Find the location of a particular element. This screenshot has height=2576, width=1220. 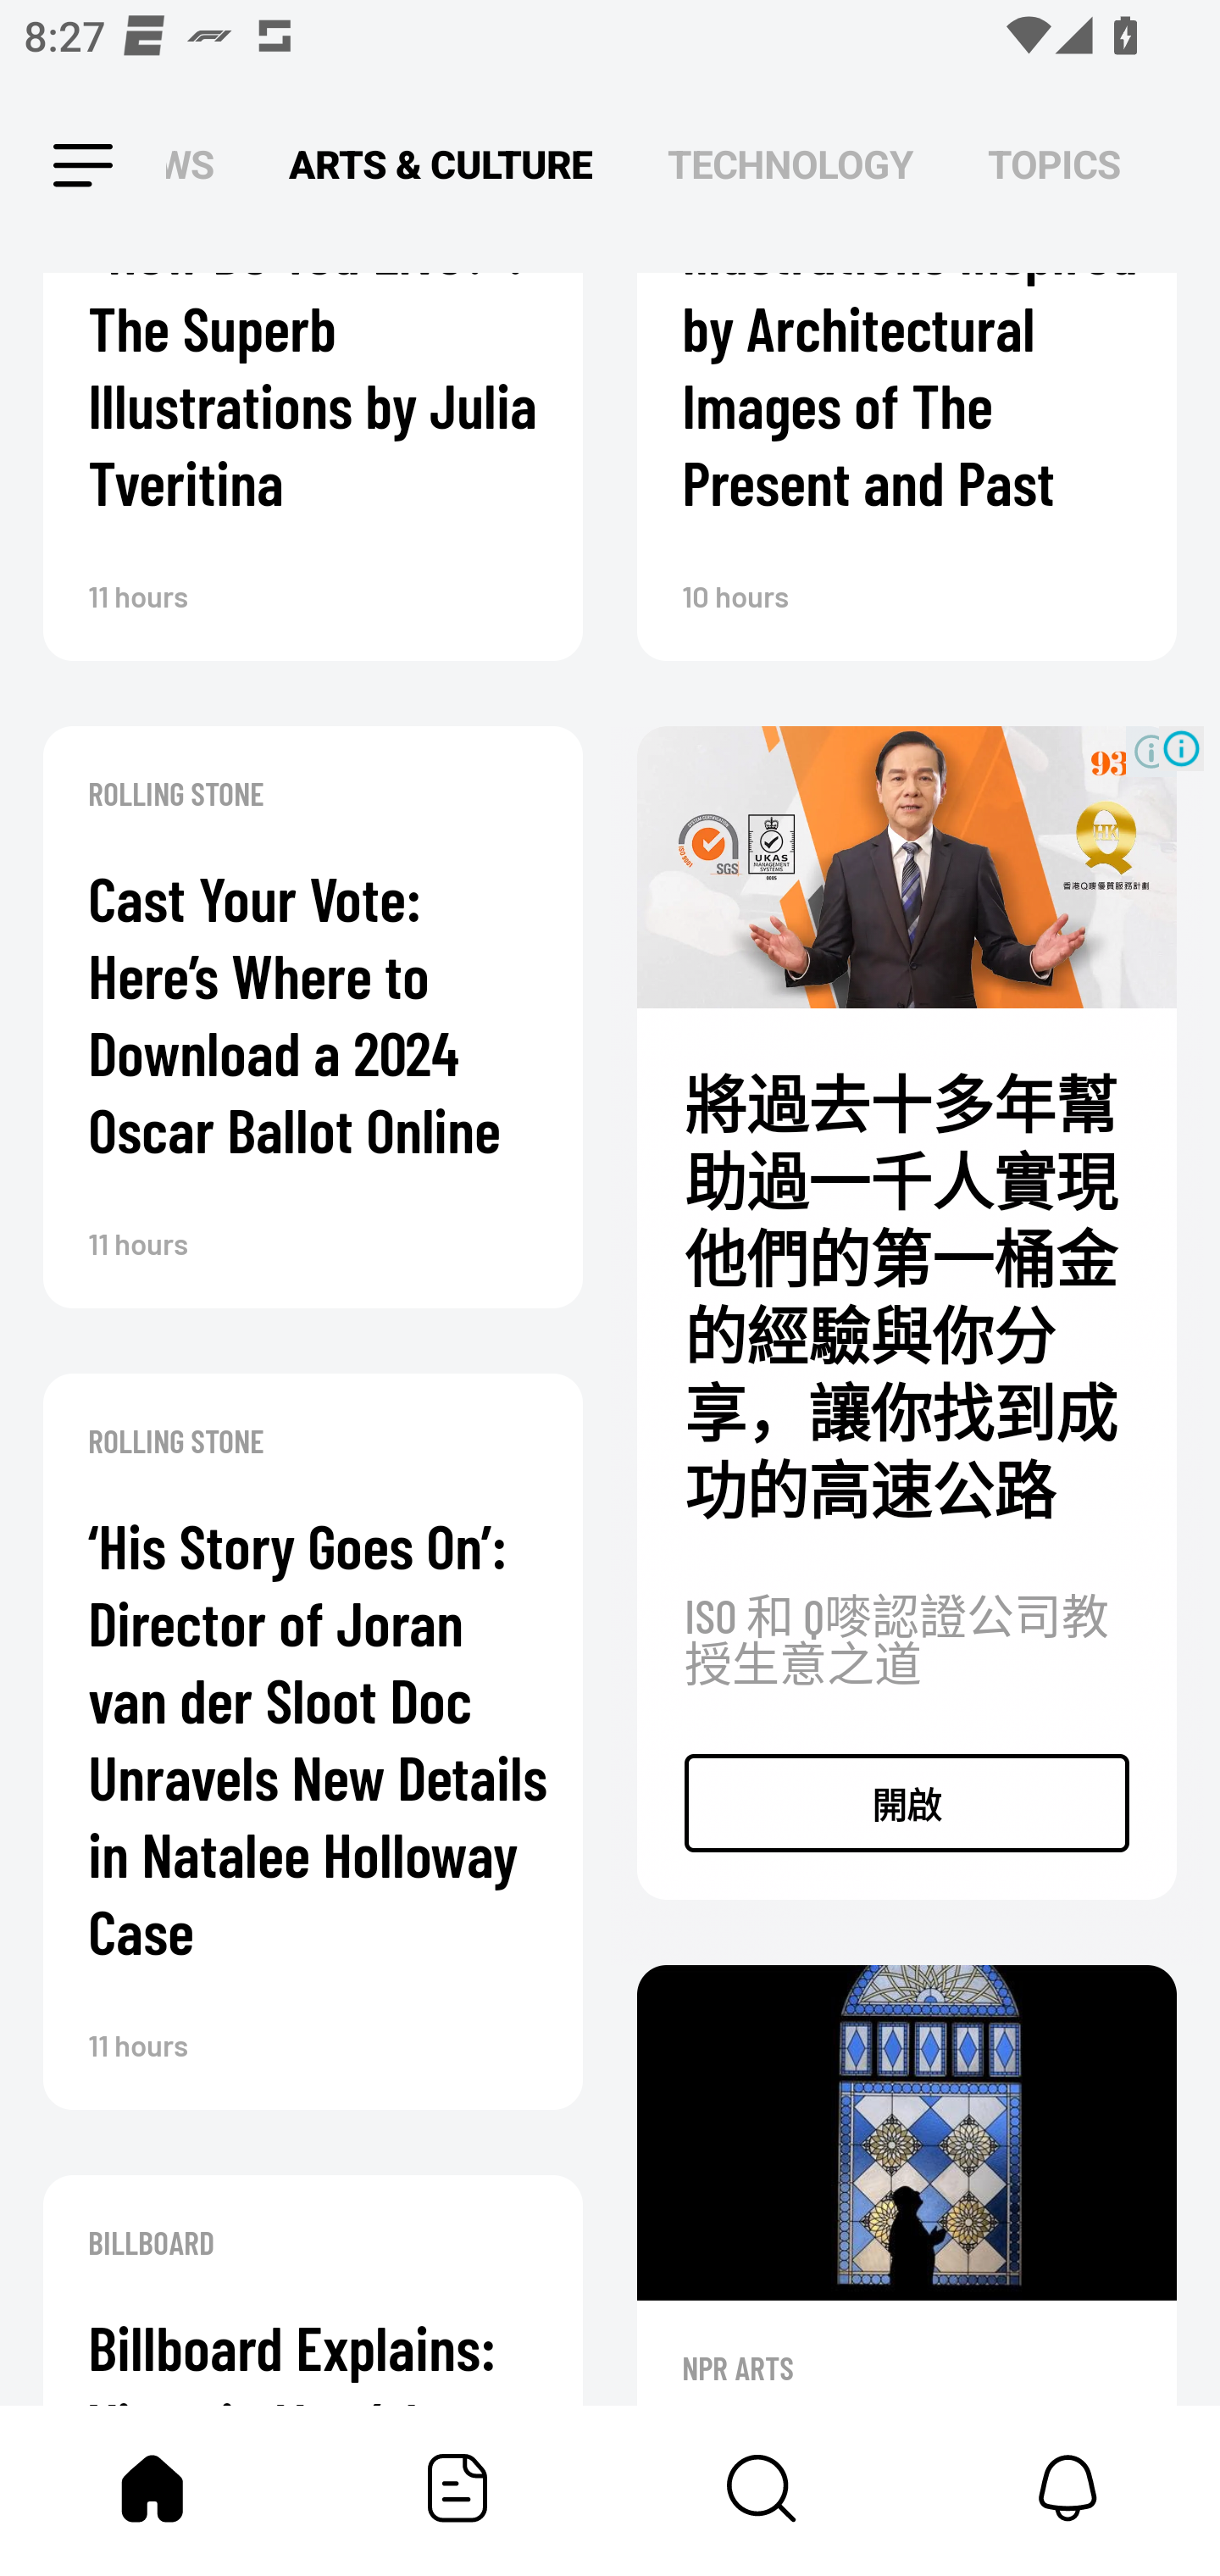

TOPICS is located at coordinates (1054, 166).